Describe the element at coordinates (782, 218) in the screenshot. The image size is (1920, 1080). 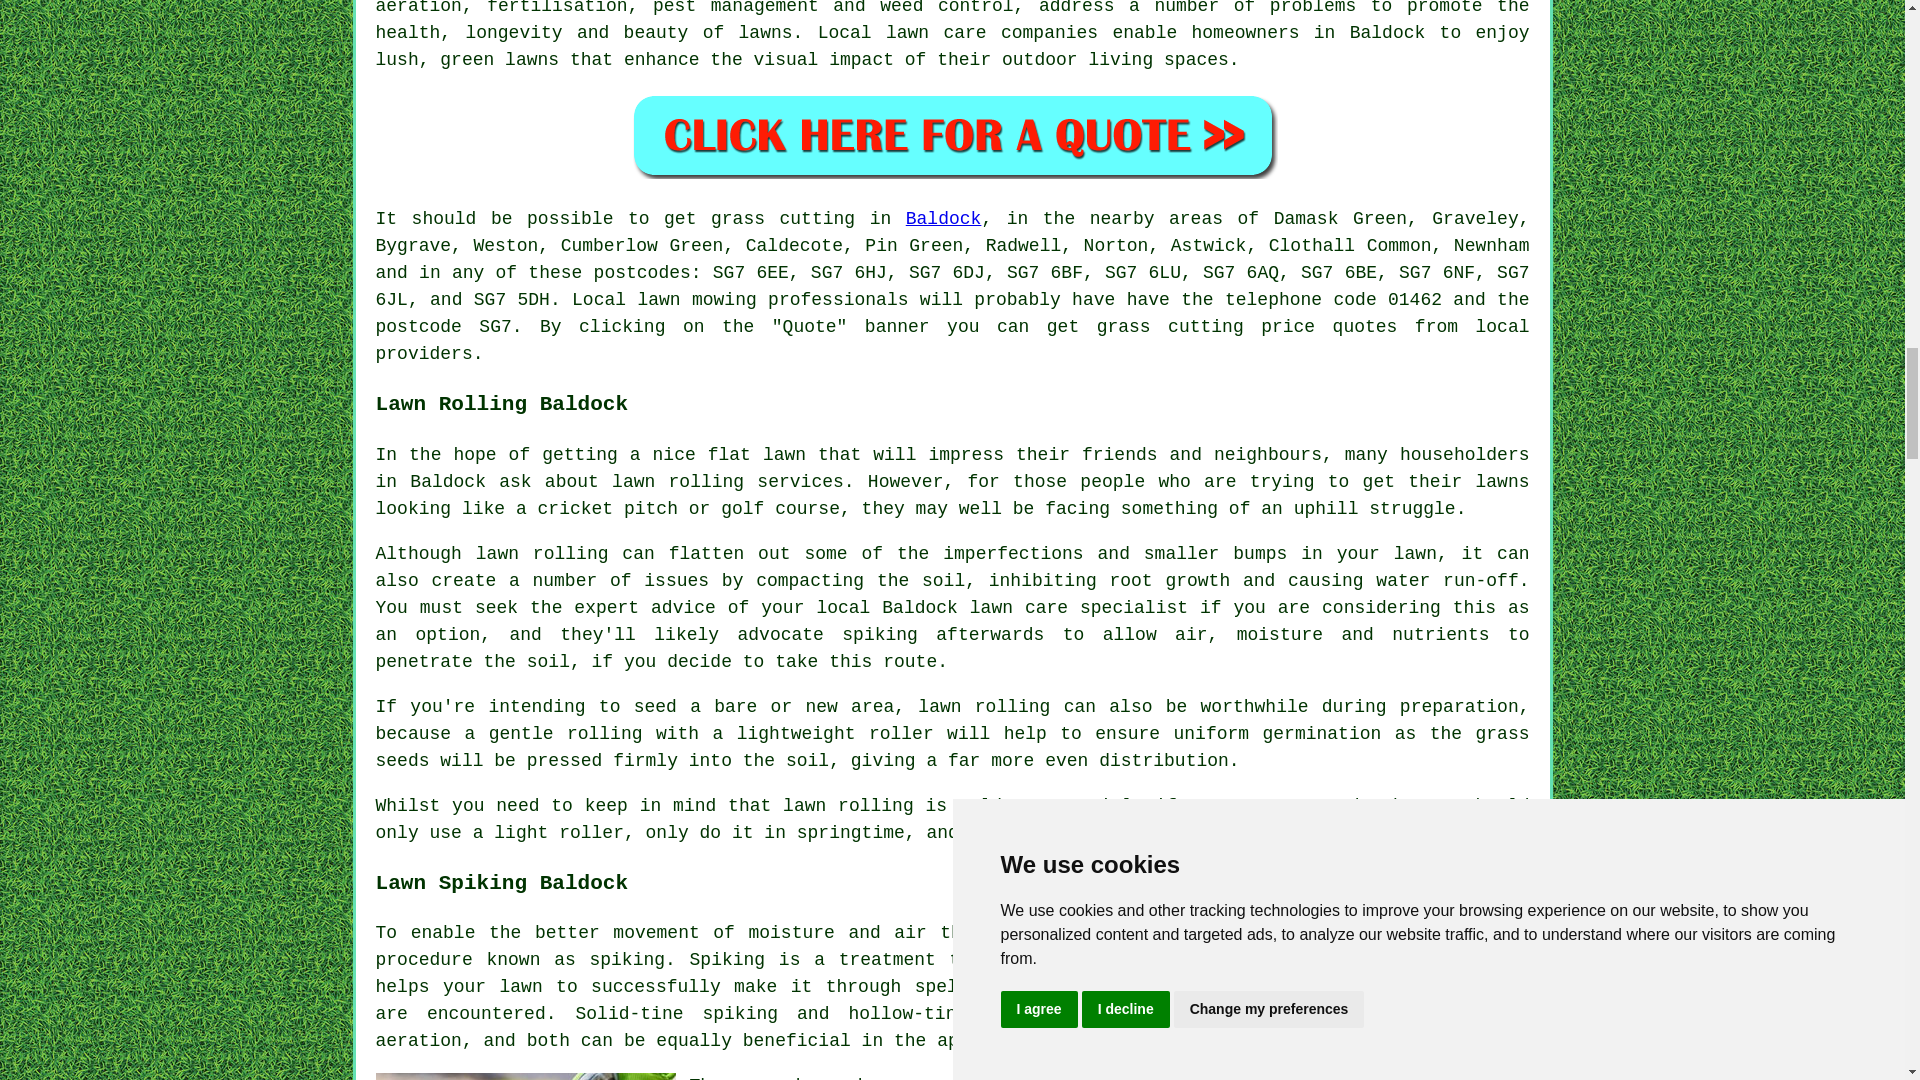
I see `grass cutting` at that location.